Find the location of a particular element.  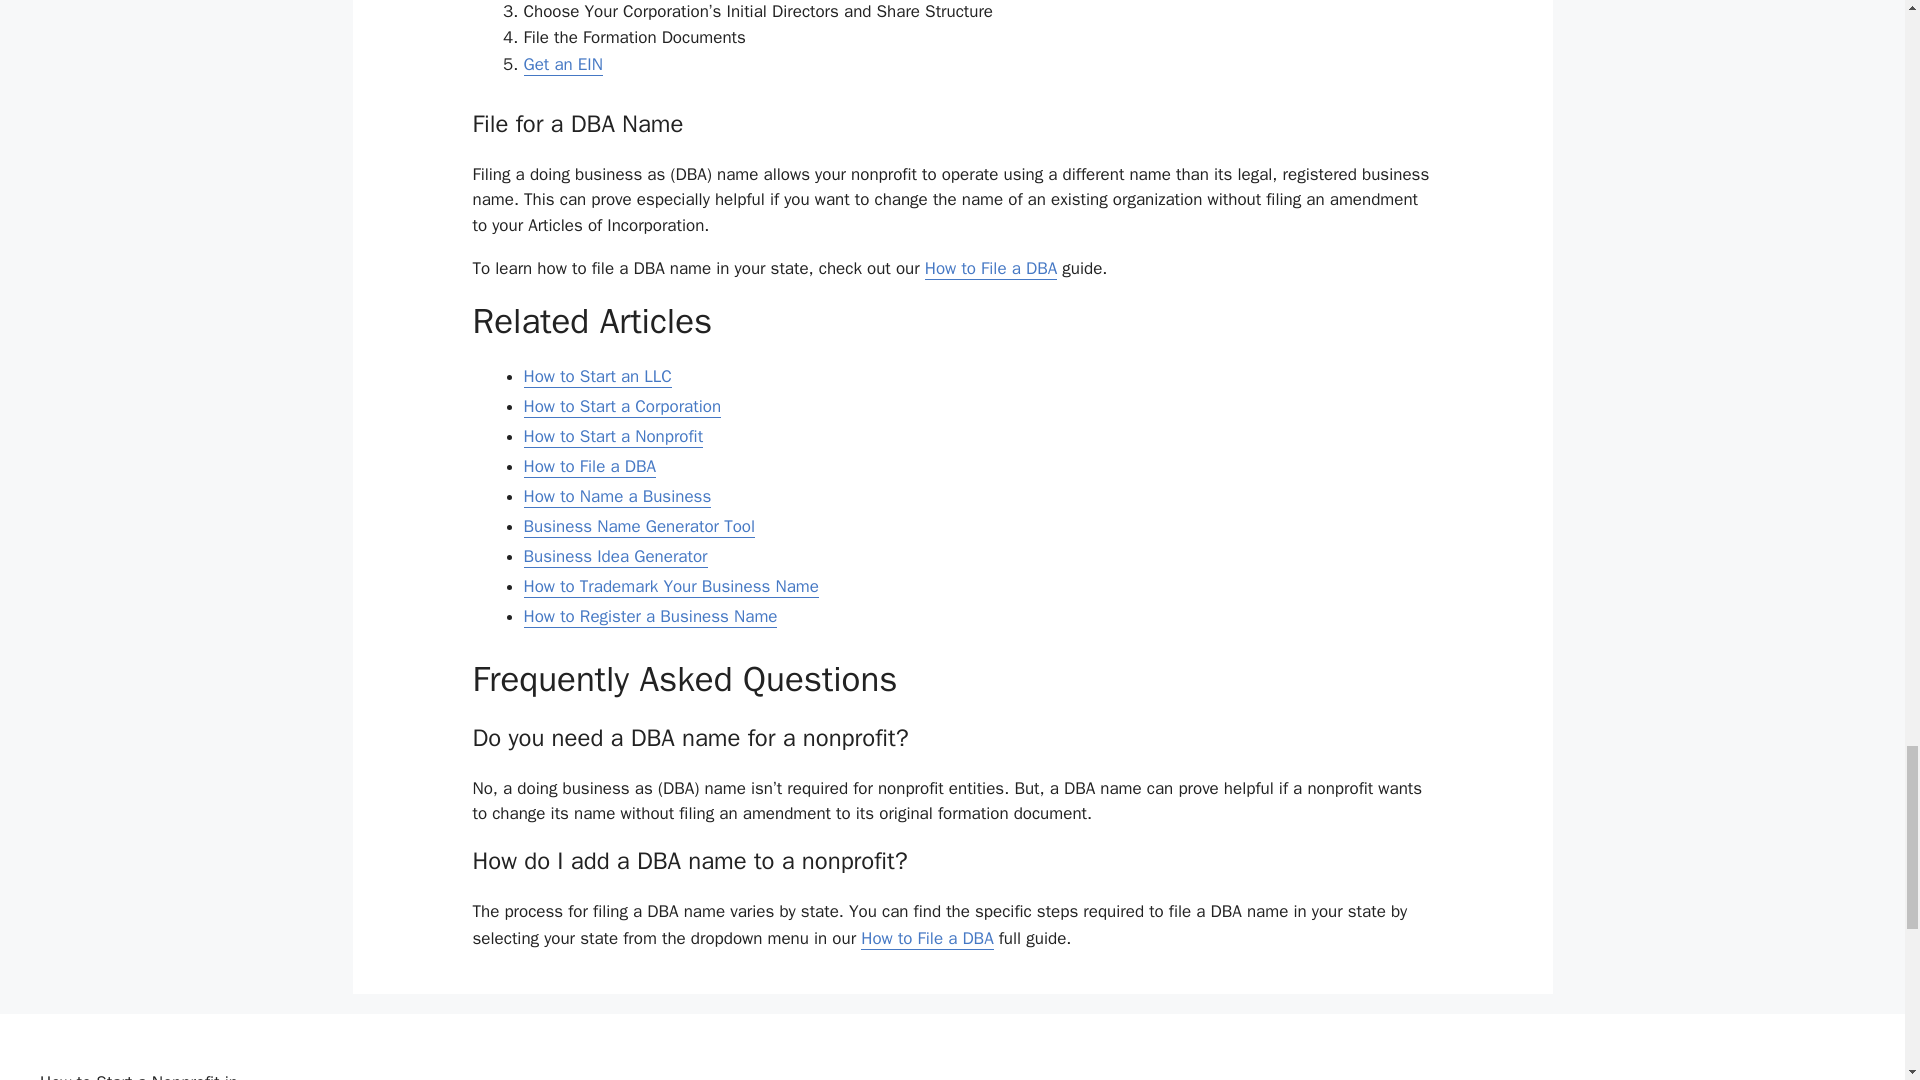

How to File a DBA is located at coordinates (926, 938).